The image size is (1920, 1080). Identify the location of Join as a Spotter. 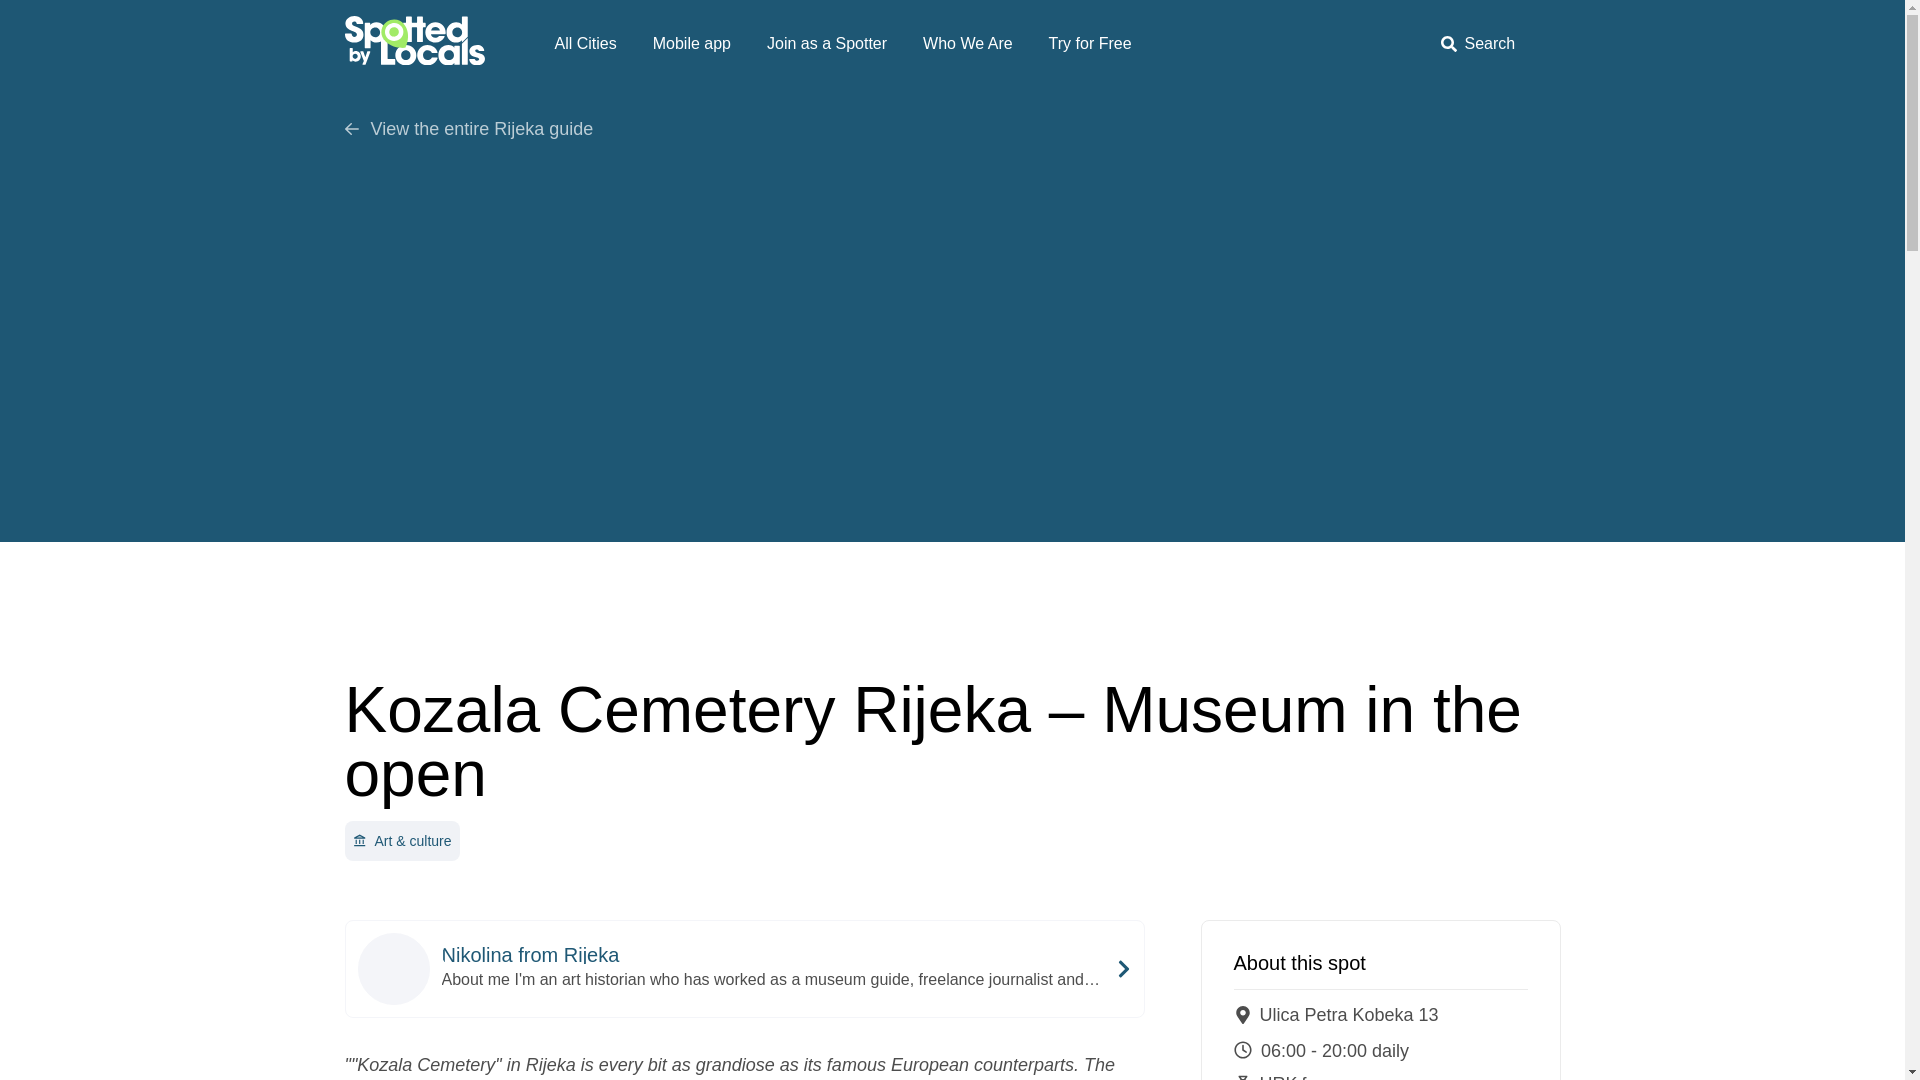
(826, 44).